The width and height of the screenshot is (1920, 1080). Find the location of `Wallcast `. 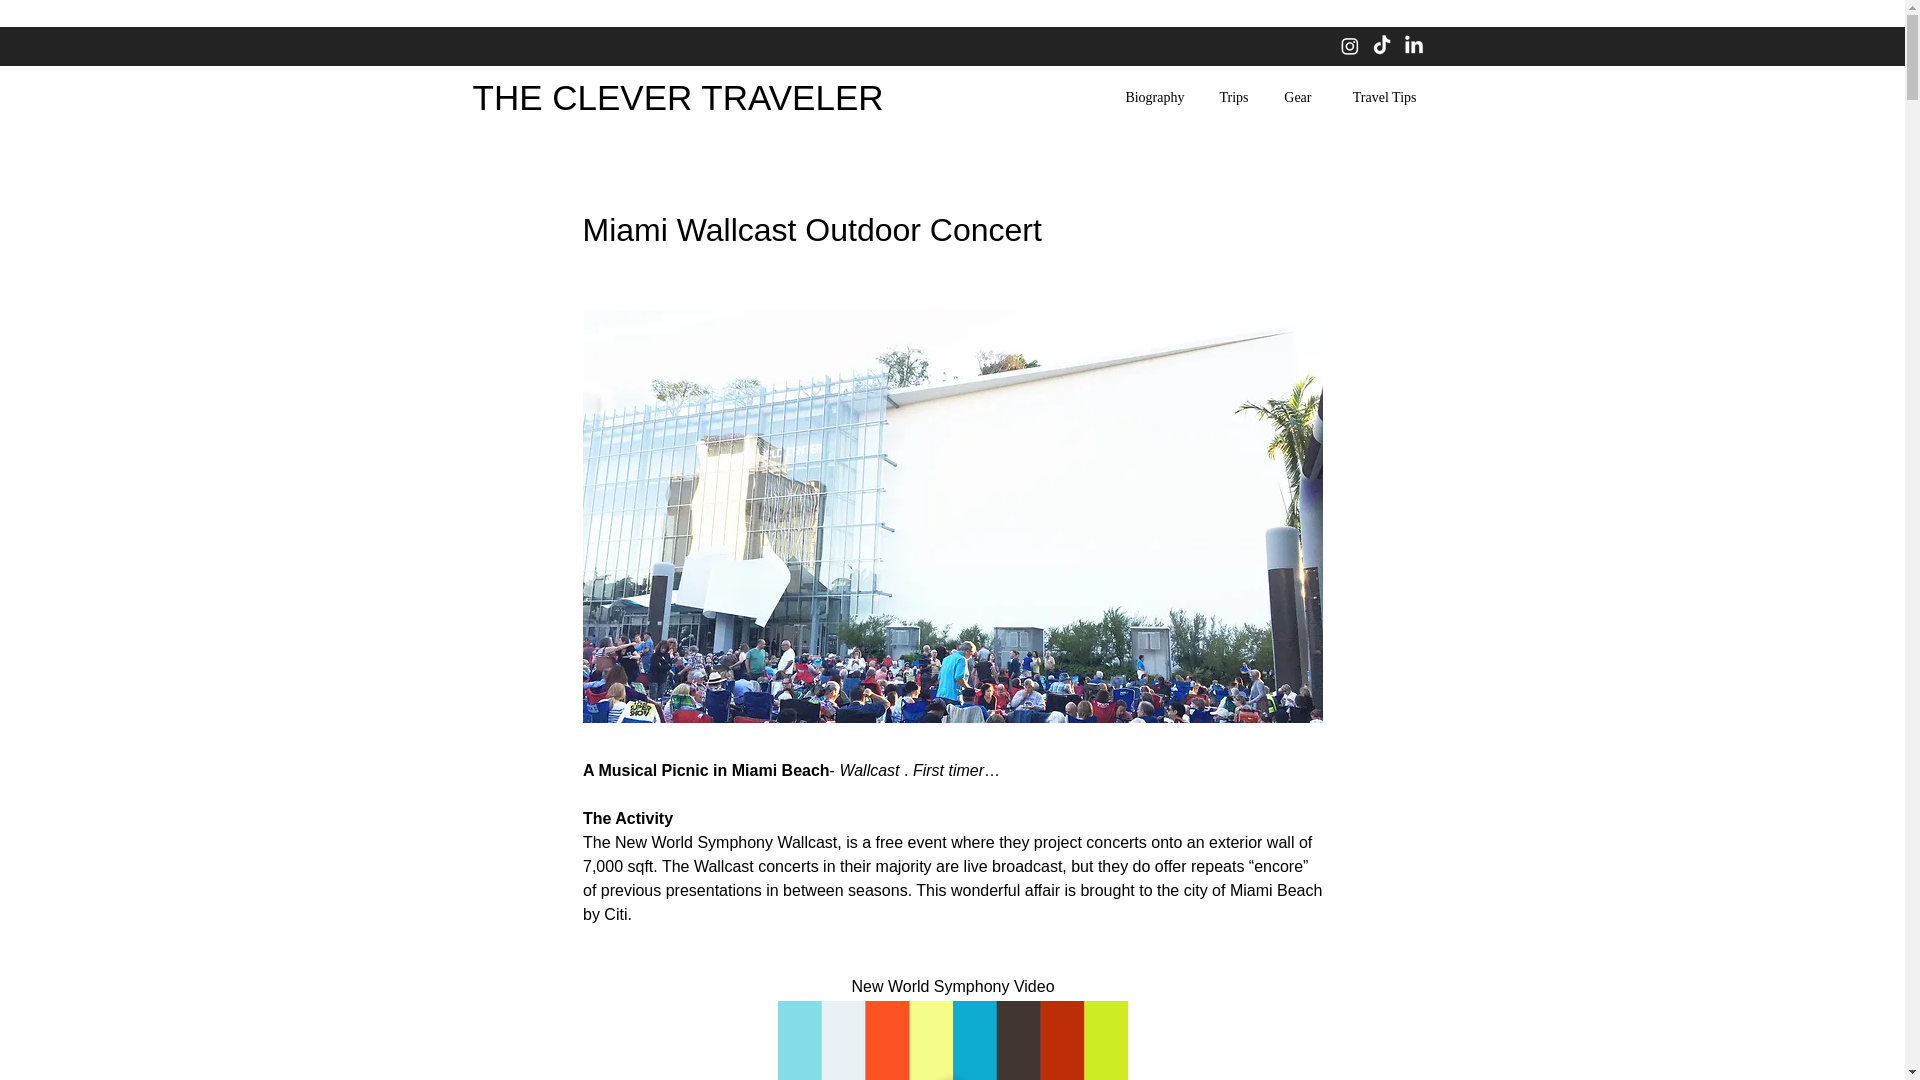

Wallcast  is located at coordinates (724, 866).